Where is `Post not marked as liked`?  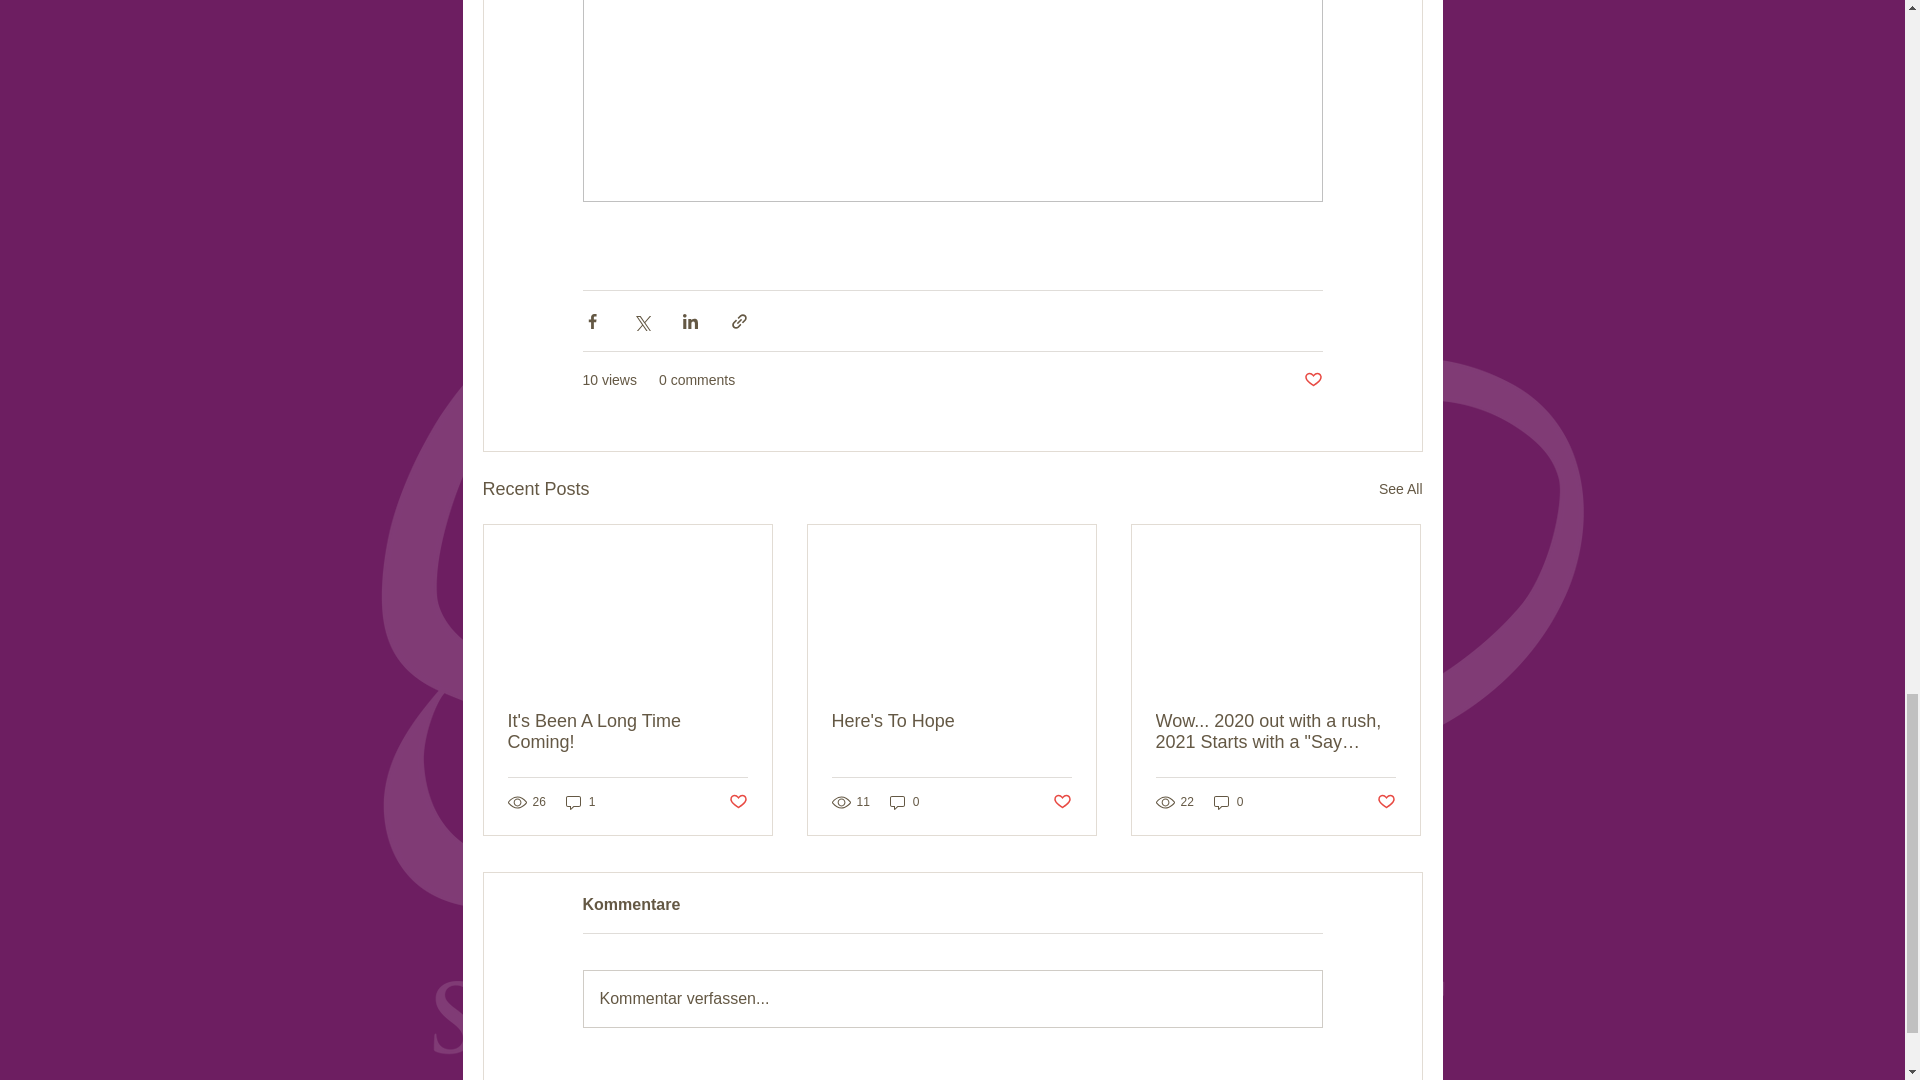 Post not marked as liked is located at coordinates (1062, 802).